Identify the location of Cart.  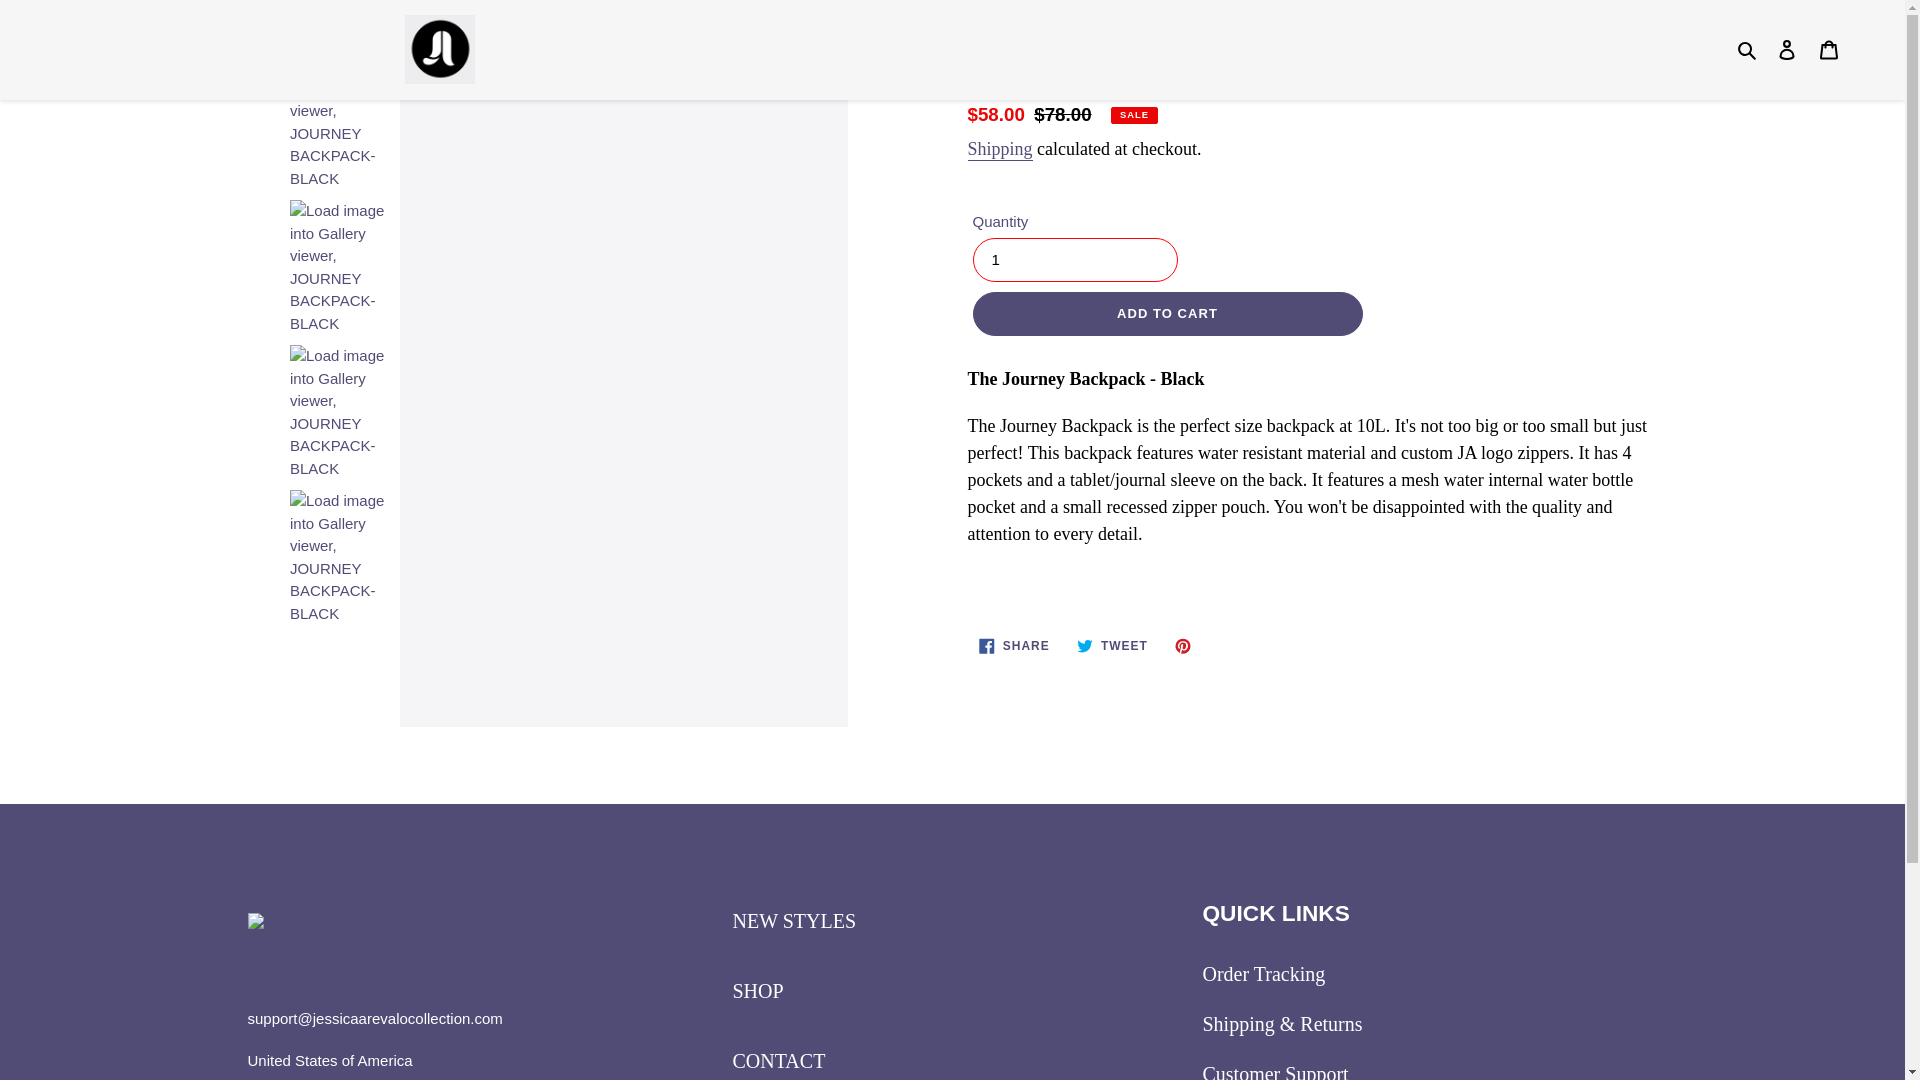
(1112, 646).